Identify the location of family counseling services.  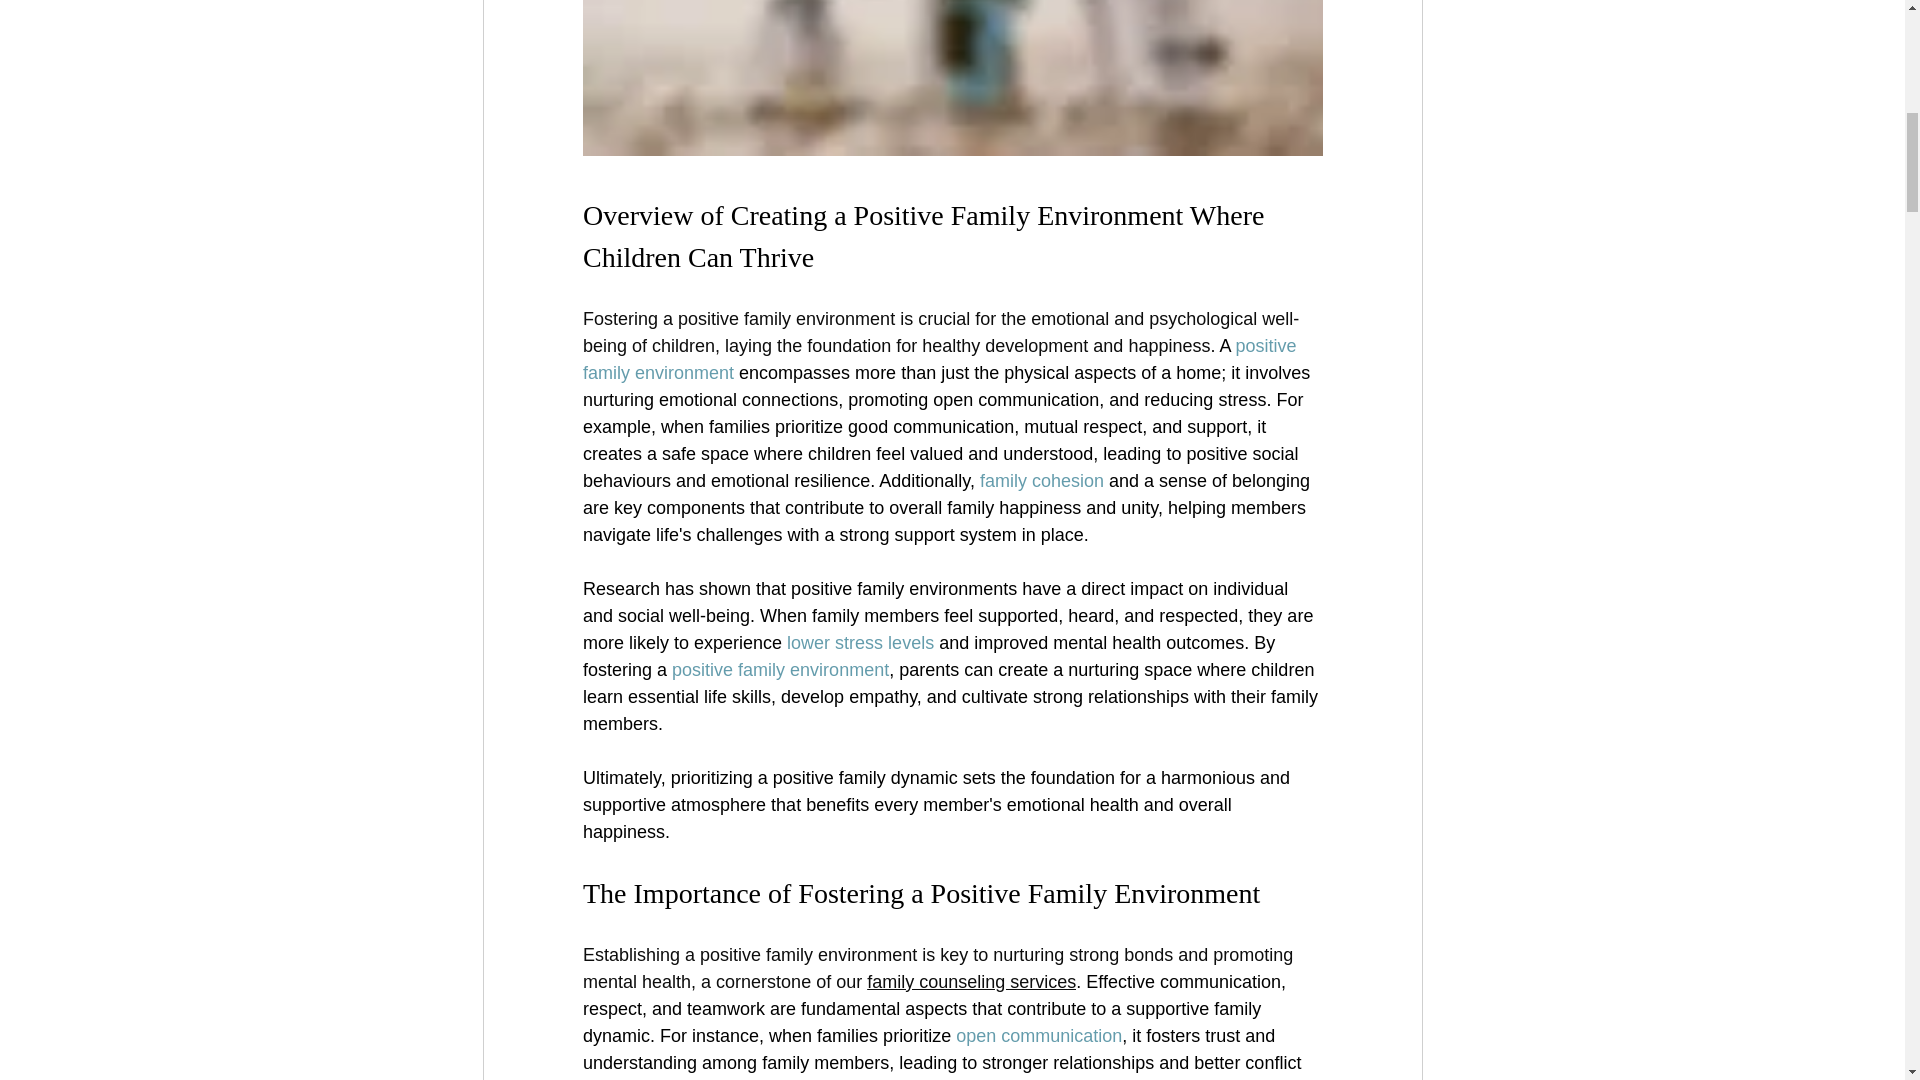
(971, 982).